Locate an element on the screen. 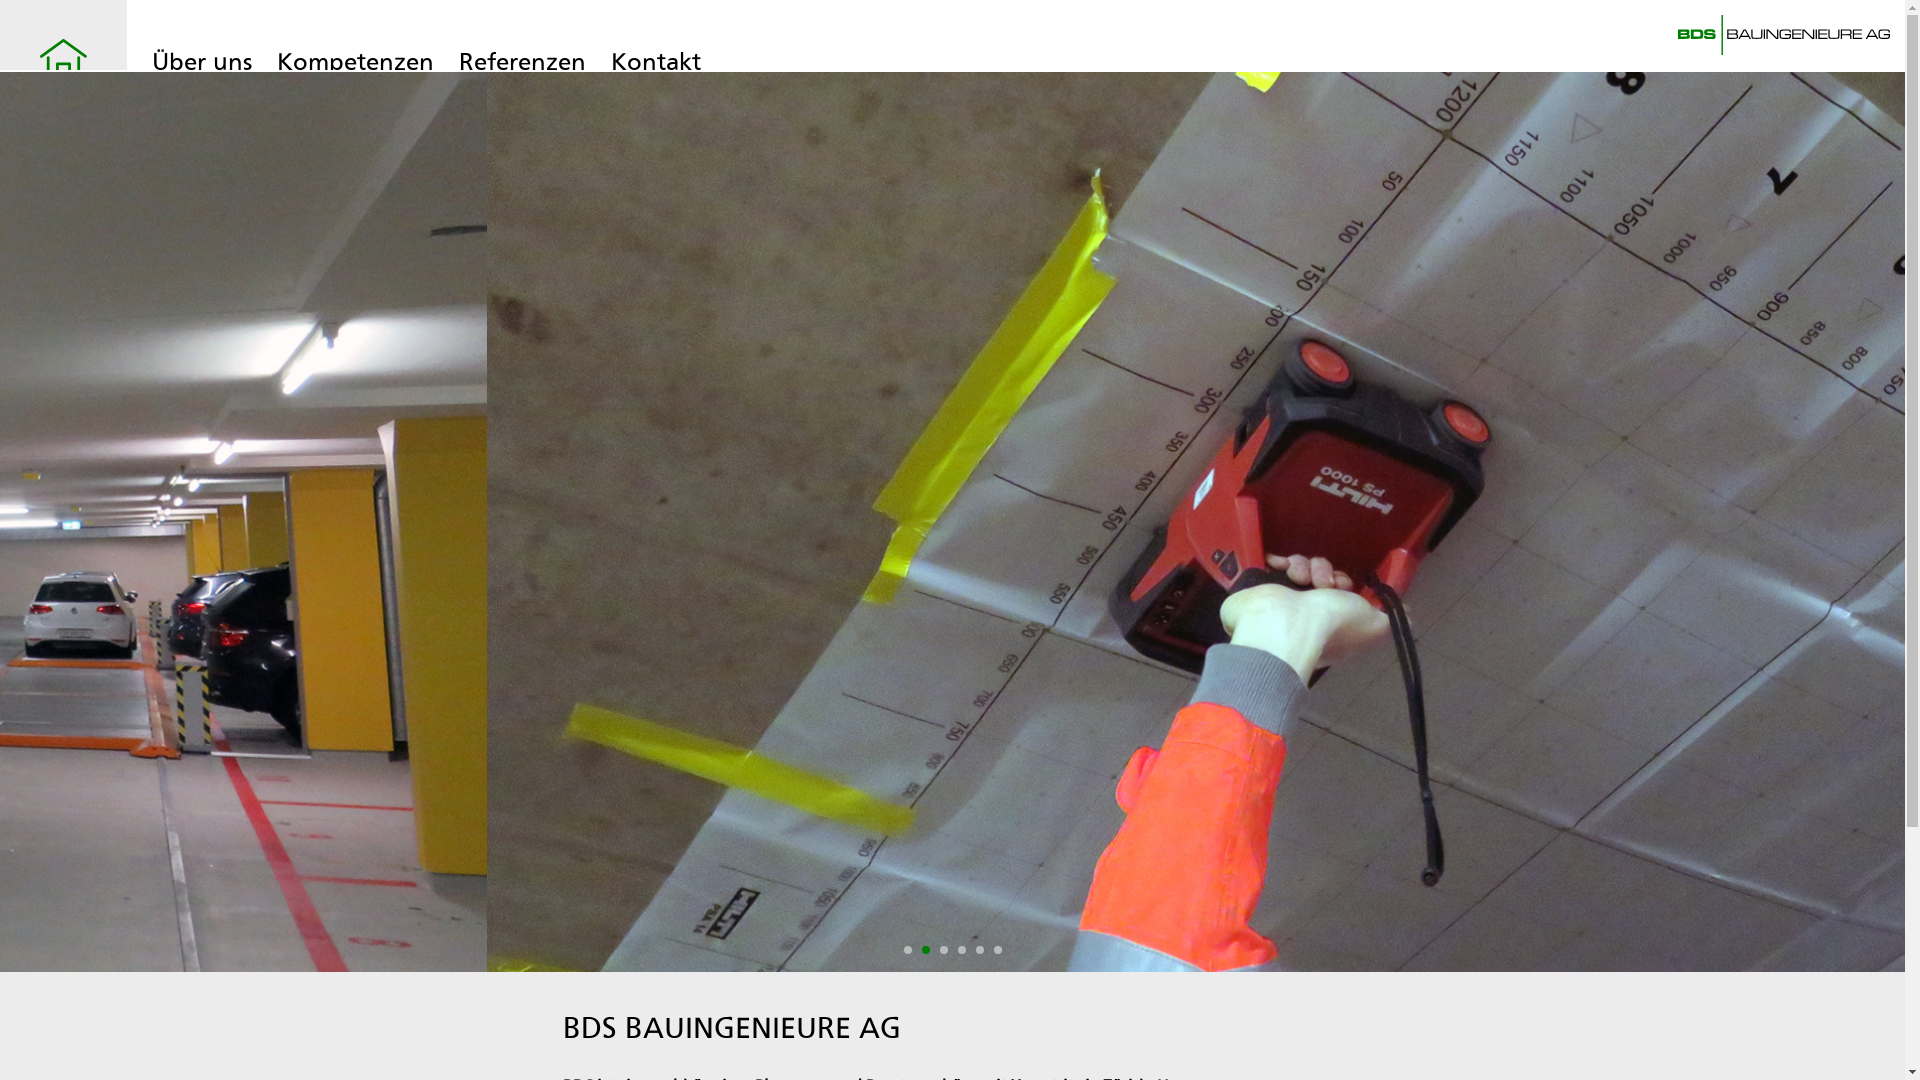 This screenshot has height=1080, width=1920. Kontakt is located at coordinates (656, 62).